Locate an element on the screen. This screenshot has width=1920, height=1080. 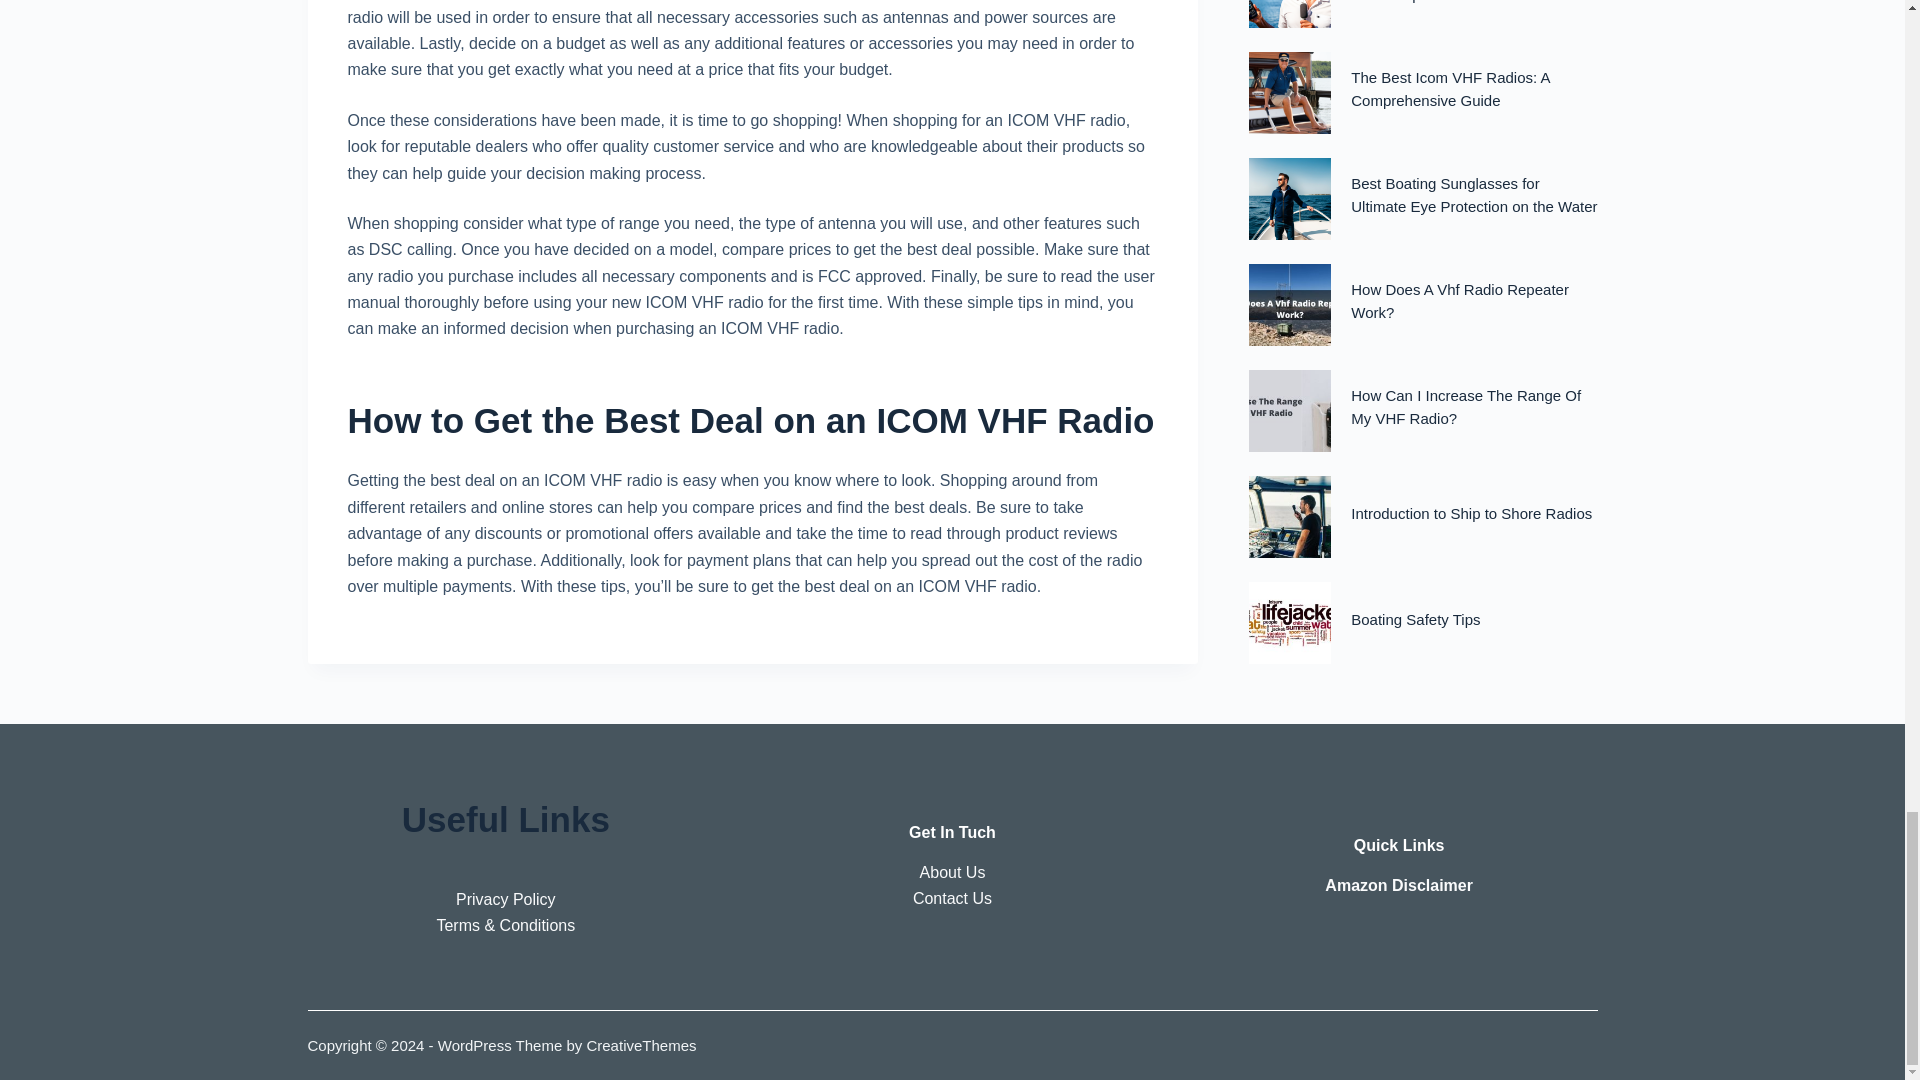
Privacy Policy is located at coordinates (506, 900).